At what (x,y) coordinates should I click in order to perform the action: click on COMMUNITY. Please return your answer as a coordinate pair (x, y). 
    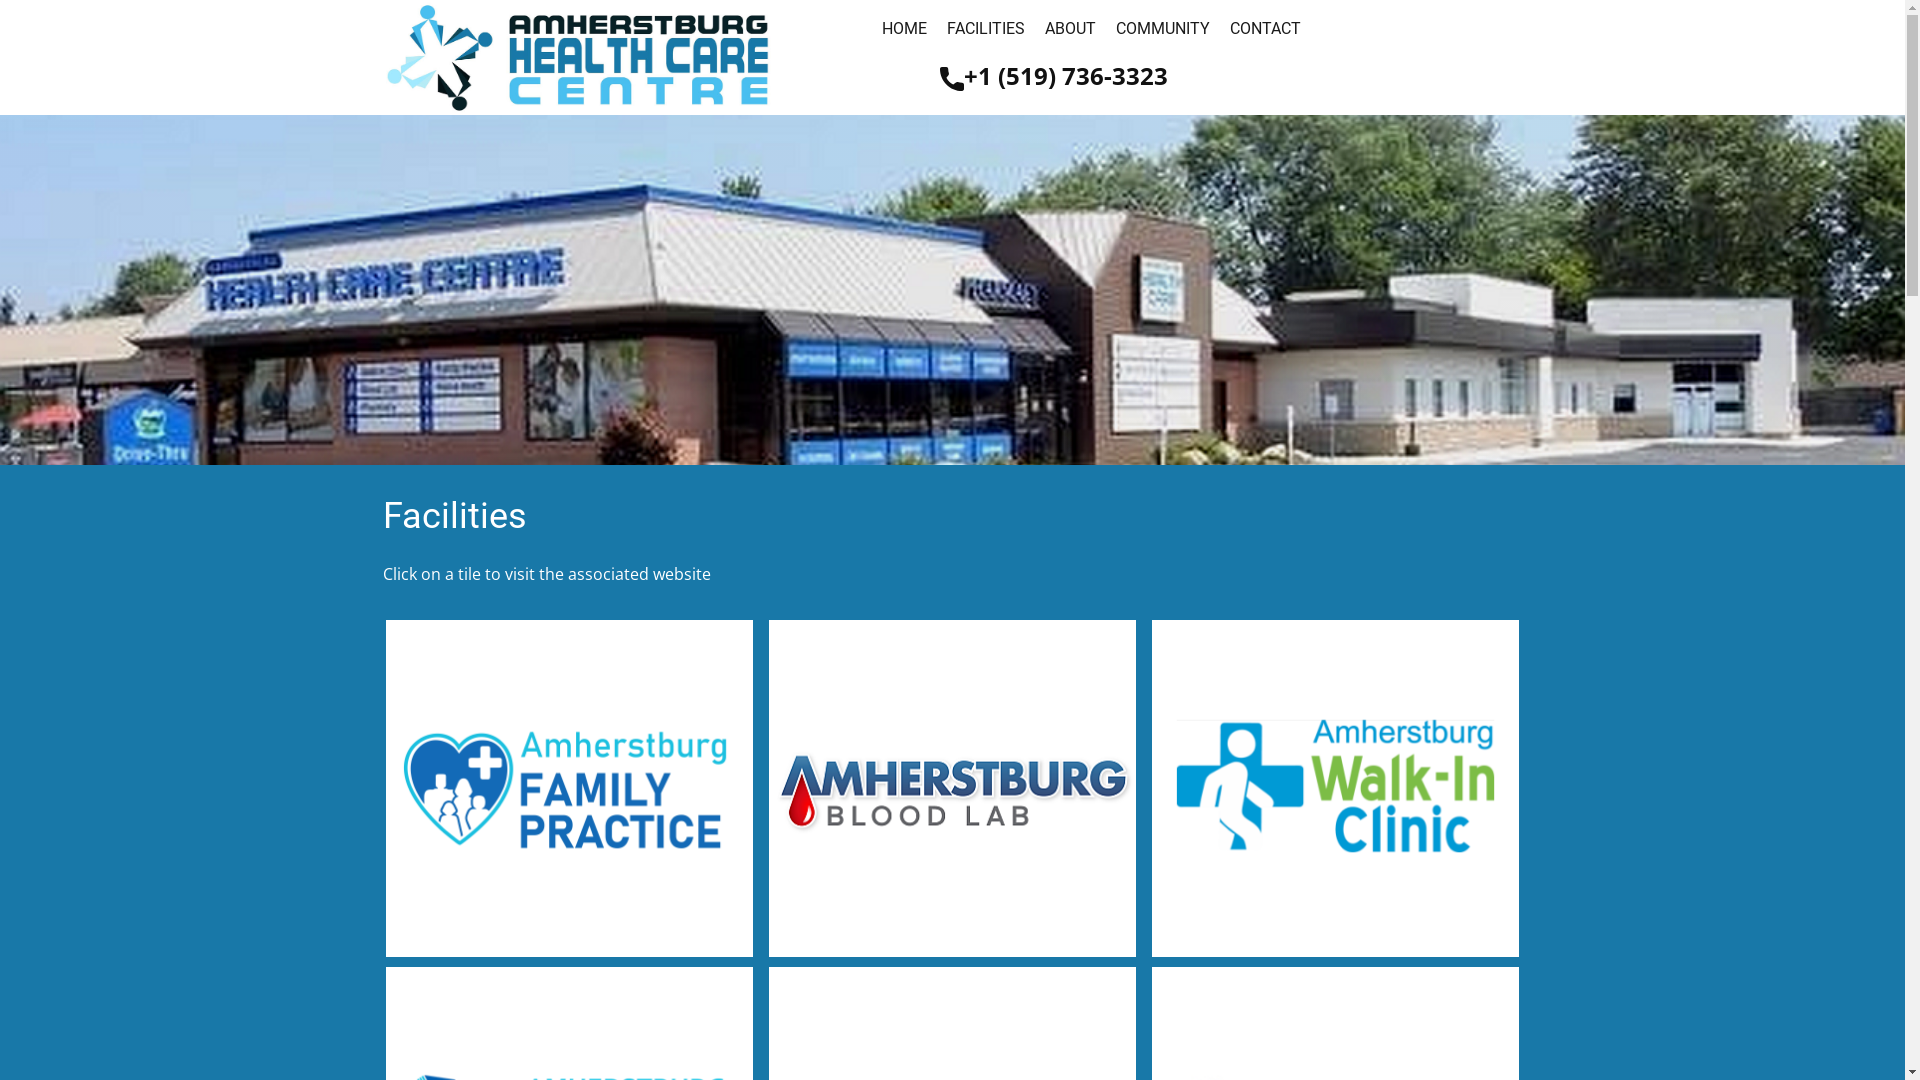
    Looking at the image, I should click on (1163, 30).